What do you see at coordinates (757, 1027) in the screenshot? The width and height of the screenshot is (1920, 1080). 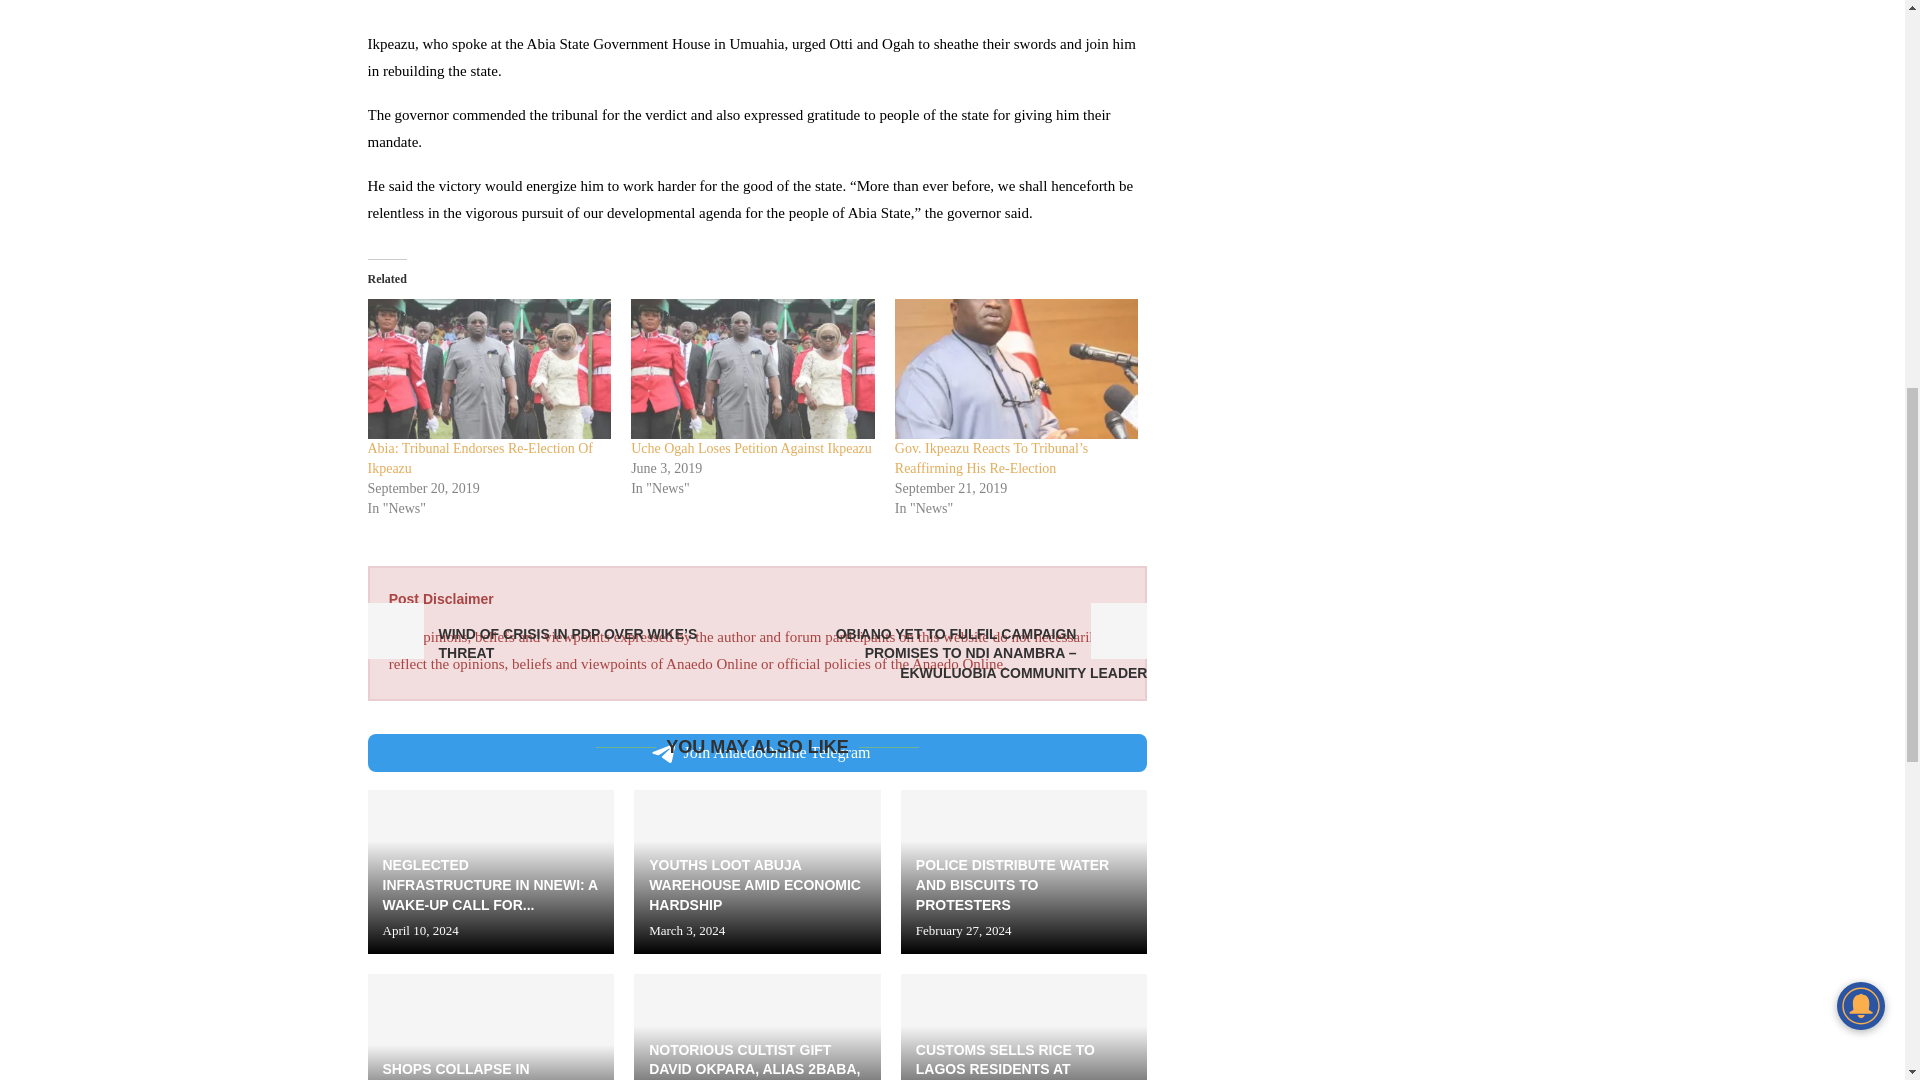 I see `Notorious Cultist Gift David Okpara, Alias 2baba, Dead` at bounding box center [757, 1027].